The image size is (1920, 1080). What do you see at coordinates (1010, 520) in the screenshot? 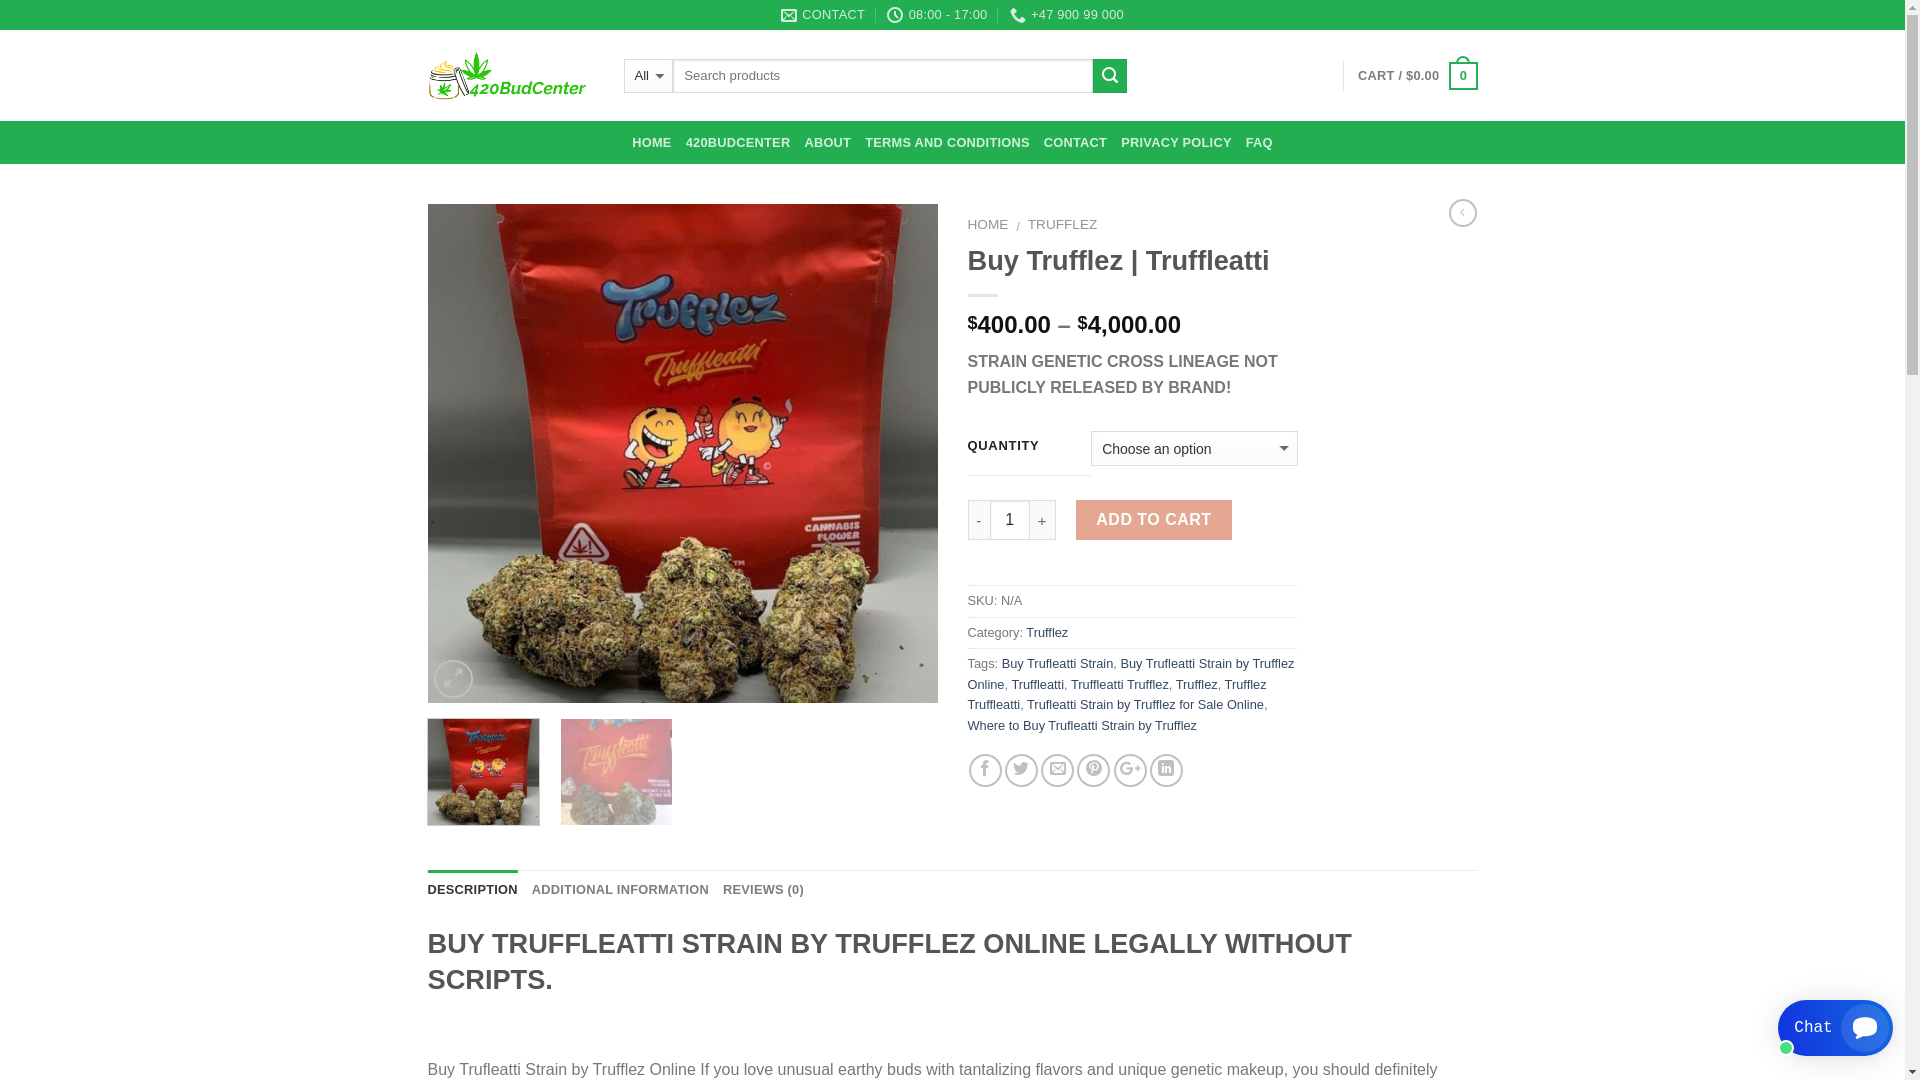
I see `Qty` at bounding box center [1010, 520].